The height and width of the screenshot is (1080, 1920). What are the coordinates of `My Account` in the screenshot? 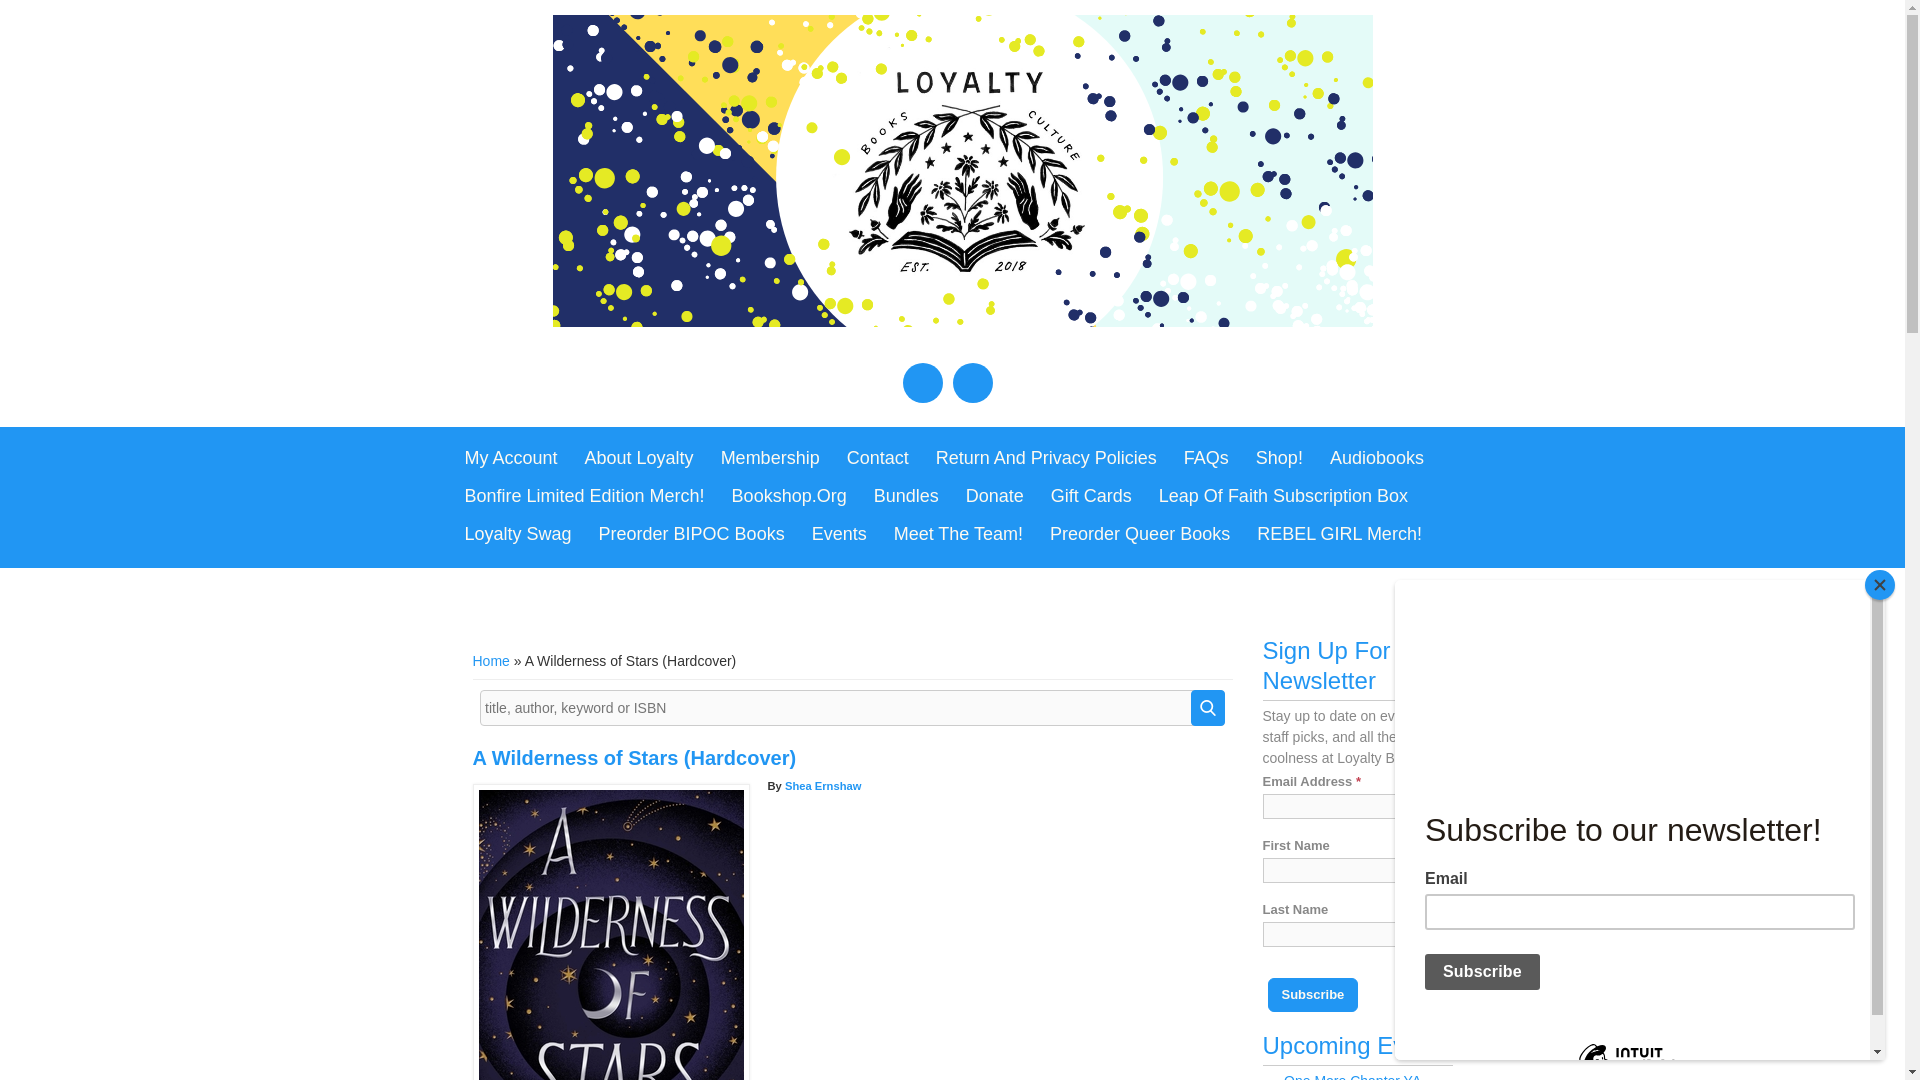 It's located at (510, 458).